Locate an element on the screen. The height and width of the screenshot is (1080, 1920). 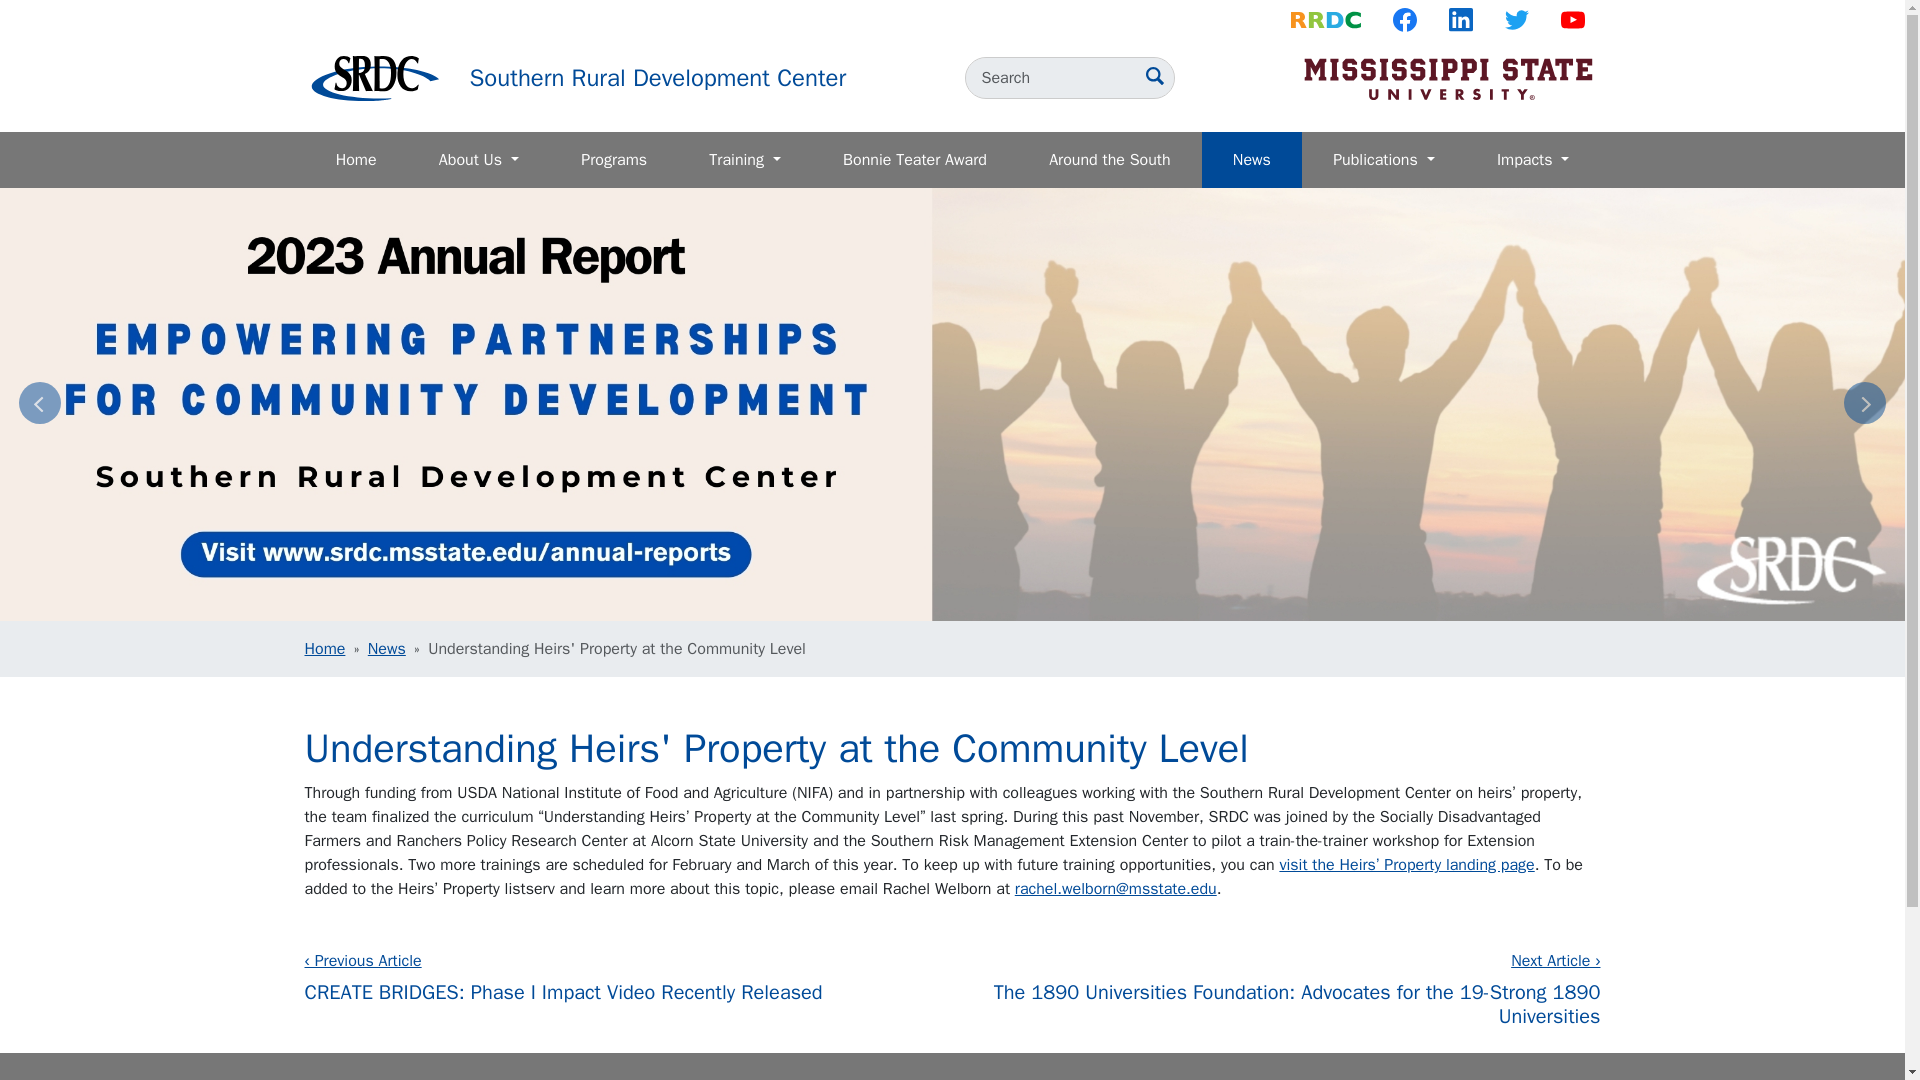
RRDC is located at coordinates (1325, 20).